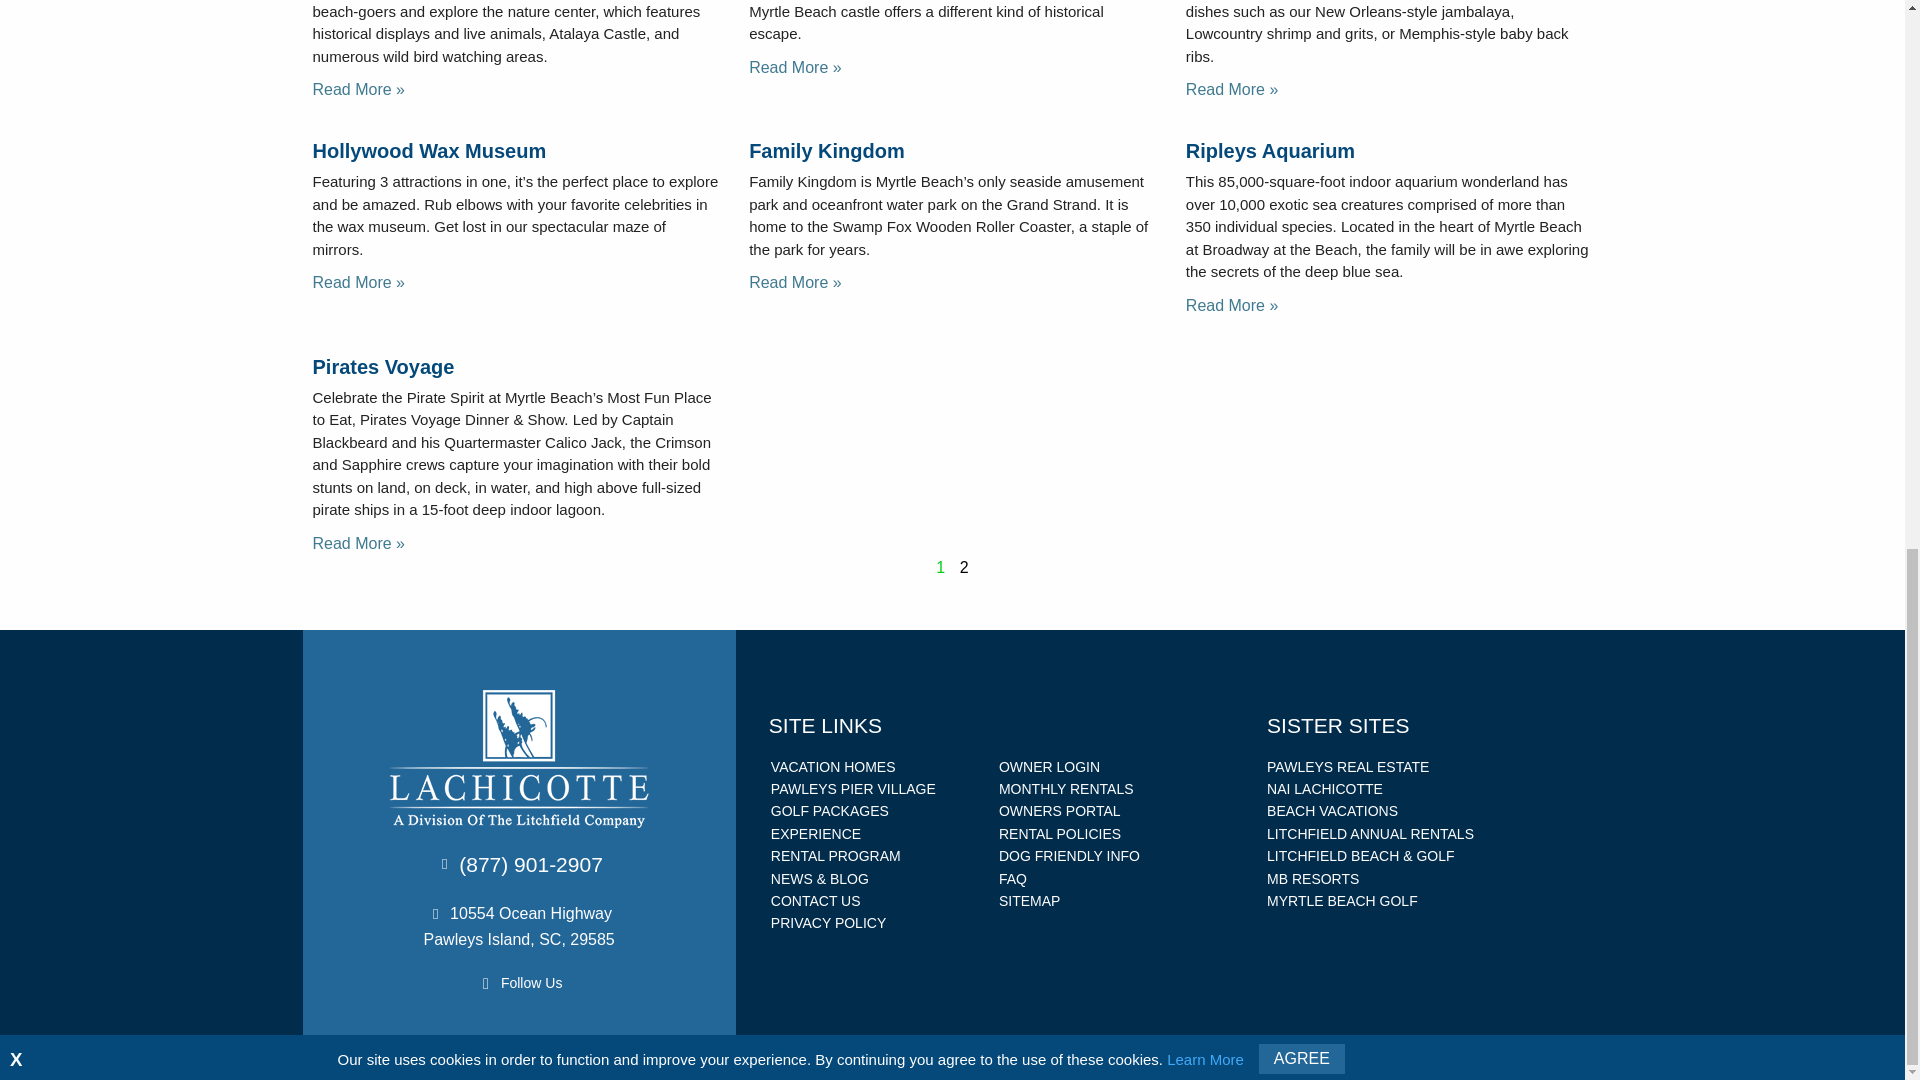 The width and height of the screenshot is (1920, 1080). What do you see at coordinates (382, 367) in the screenshot?
I see `Pirates Voyage` at bounding box center [382, 367].